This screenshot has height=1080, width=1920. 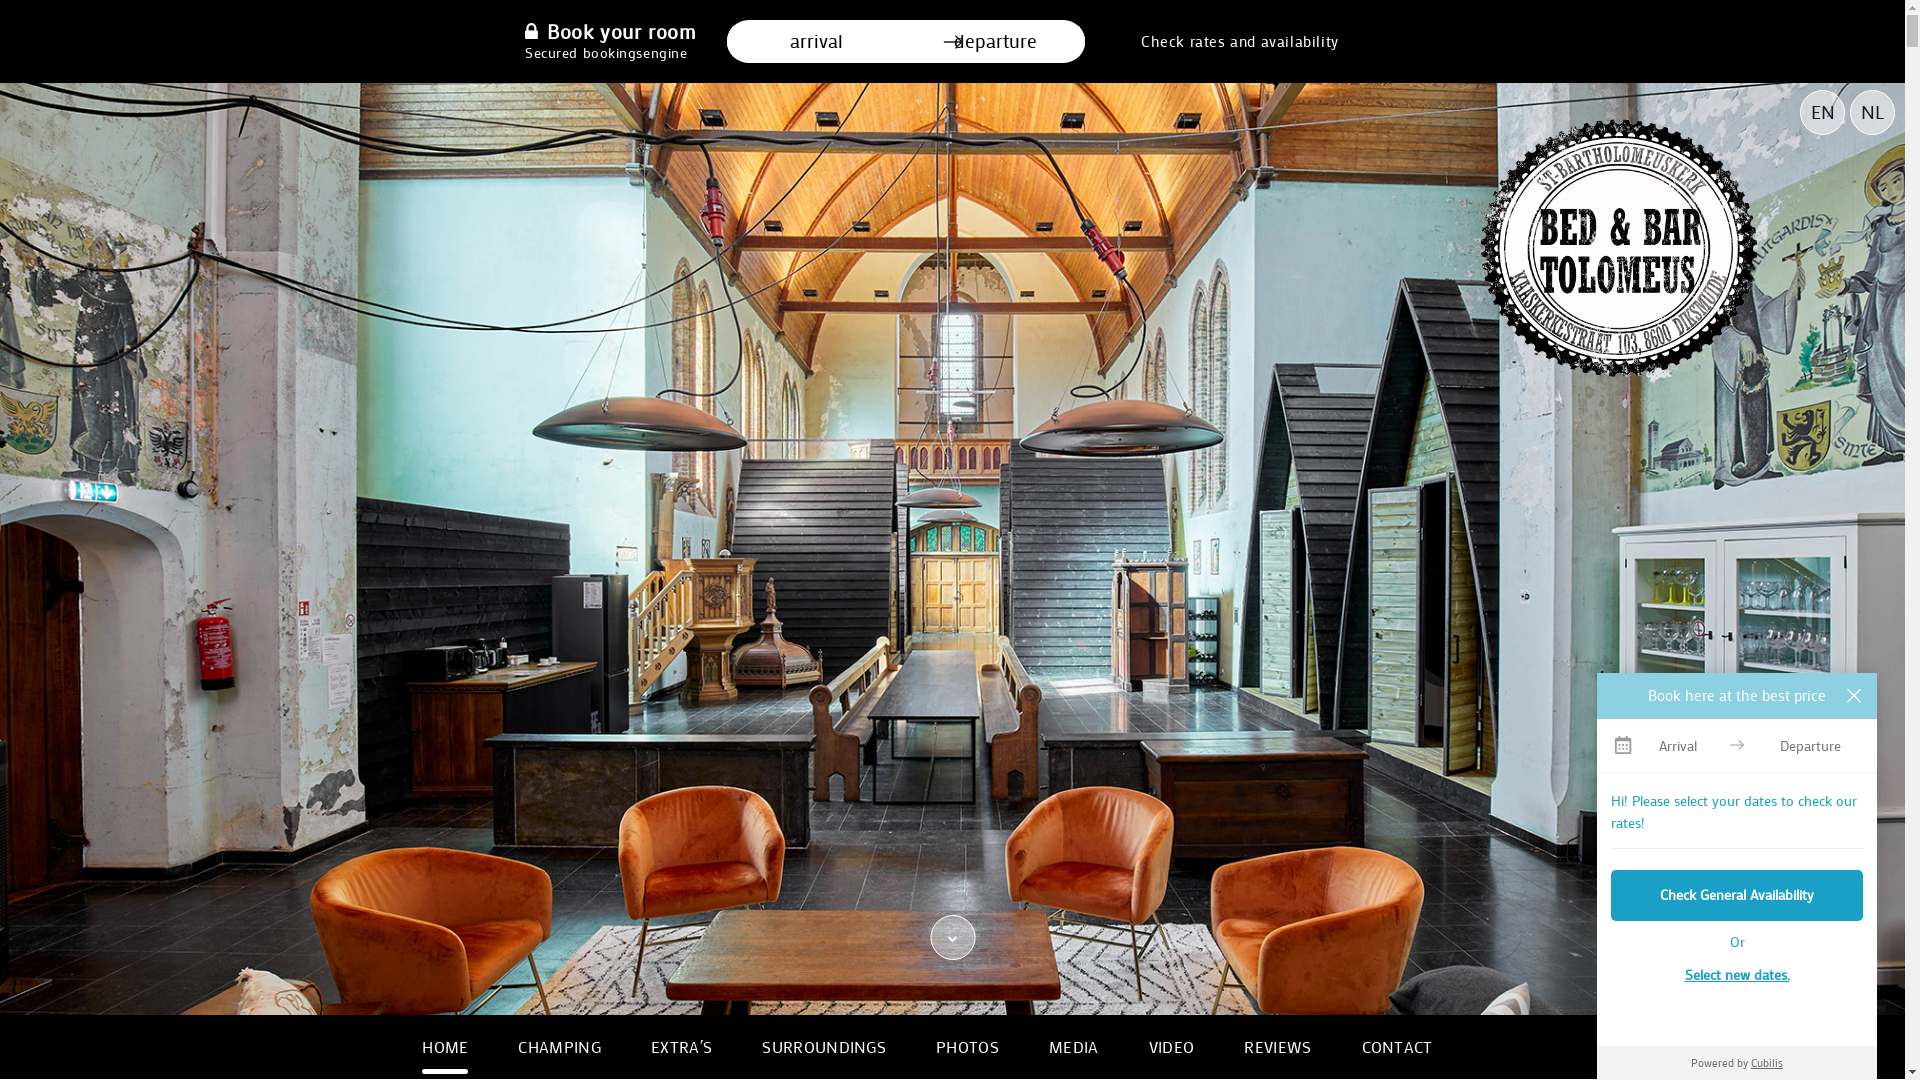 I want to click on Cubilis, so click(x=1767, y=1062).